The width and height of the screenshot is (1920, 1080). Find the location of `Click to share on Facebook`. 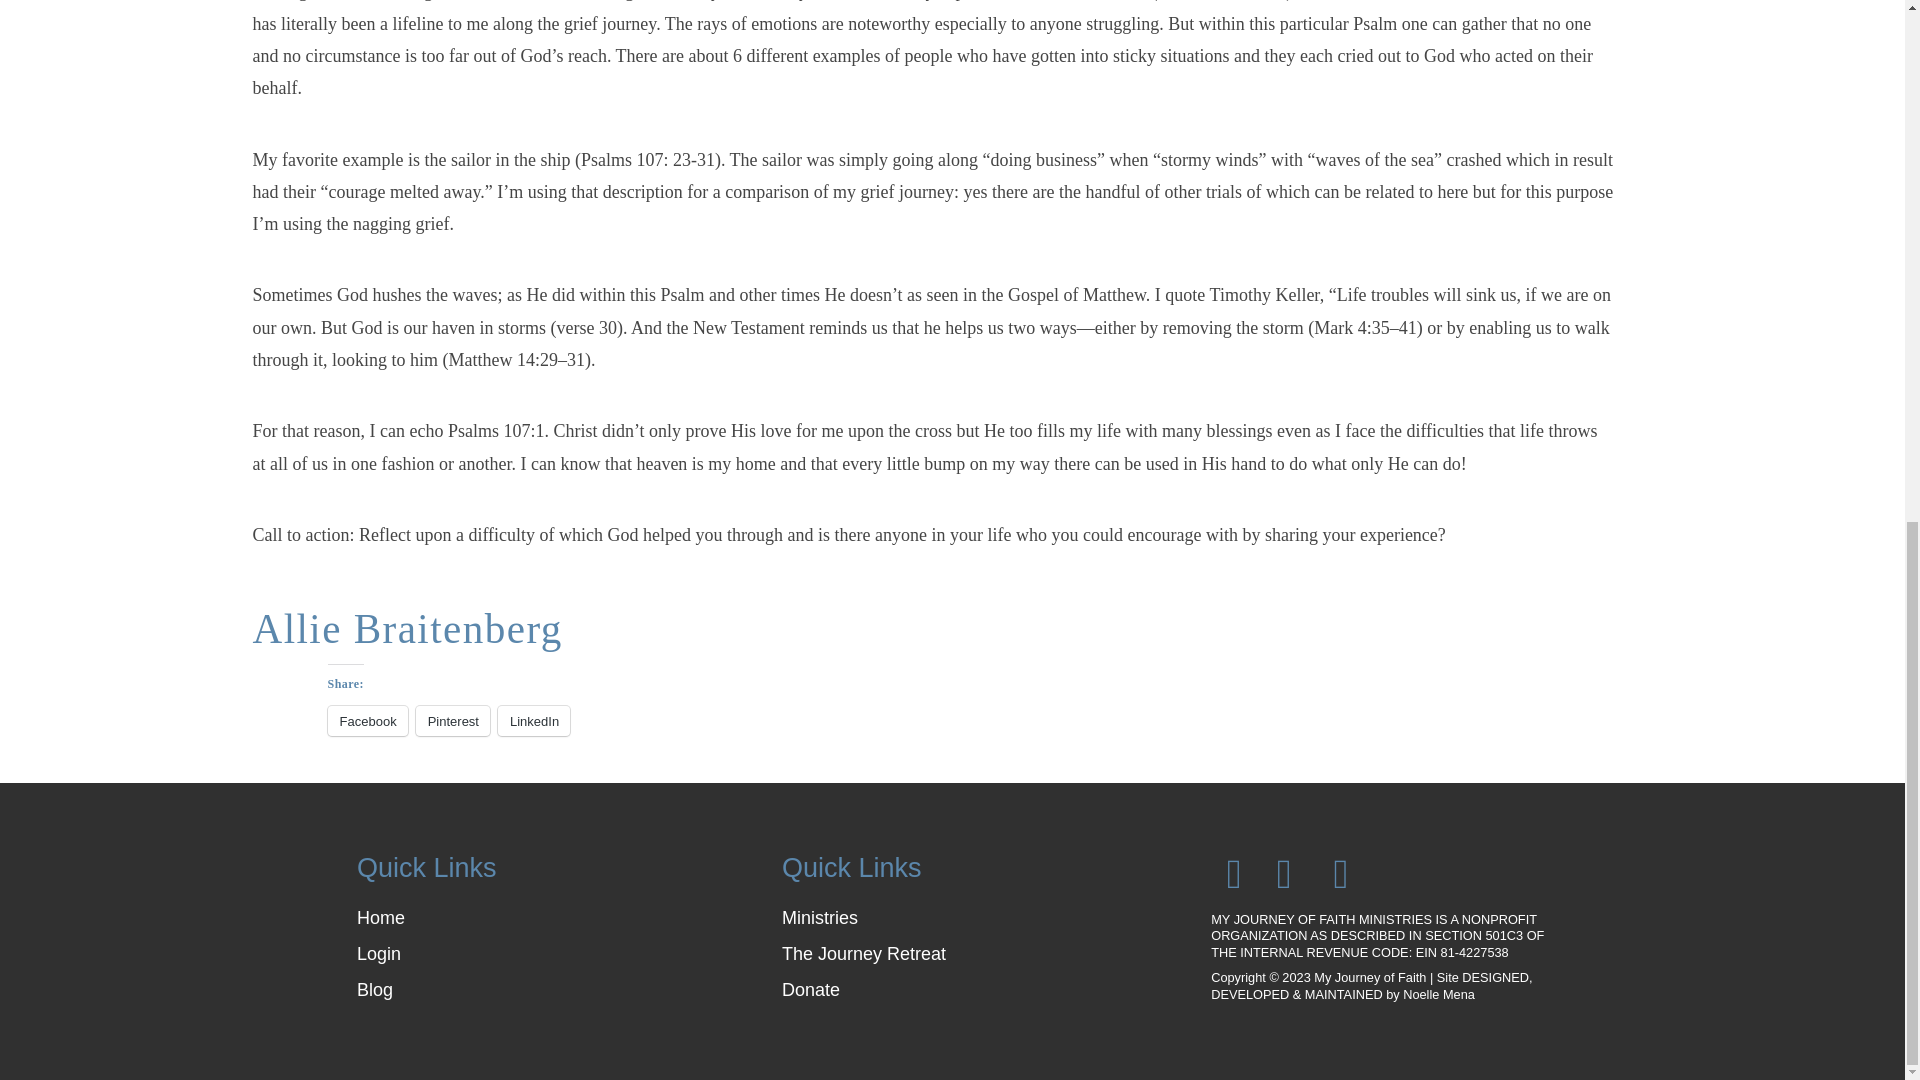

Click to share on Facebook is located at coordinates (368, 720).